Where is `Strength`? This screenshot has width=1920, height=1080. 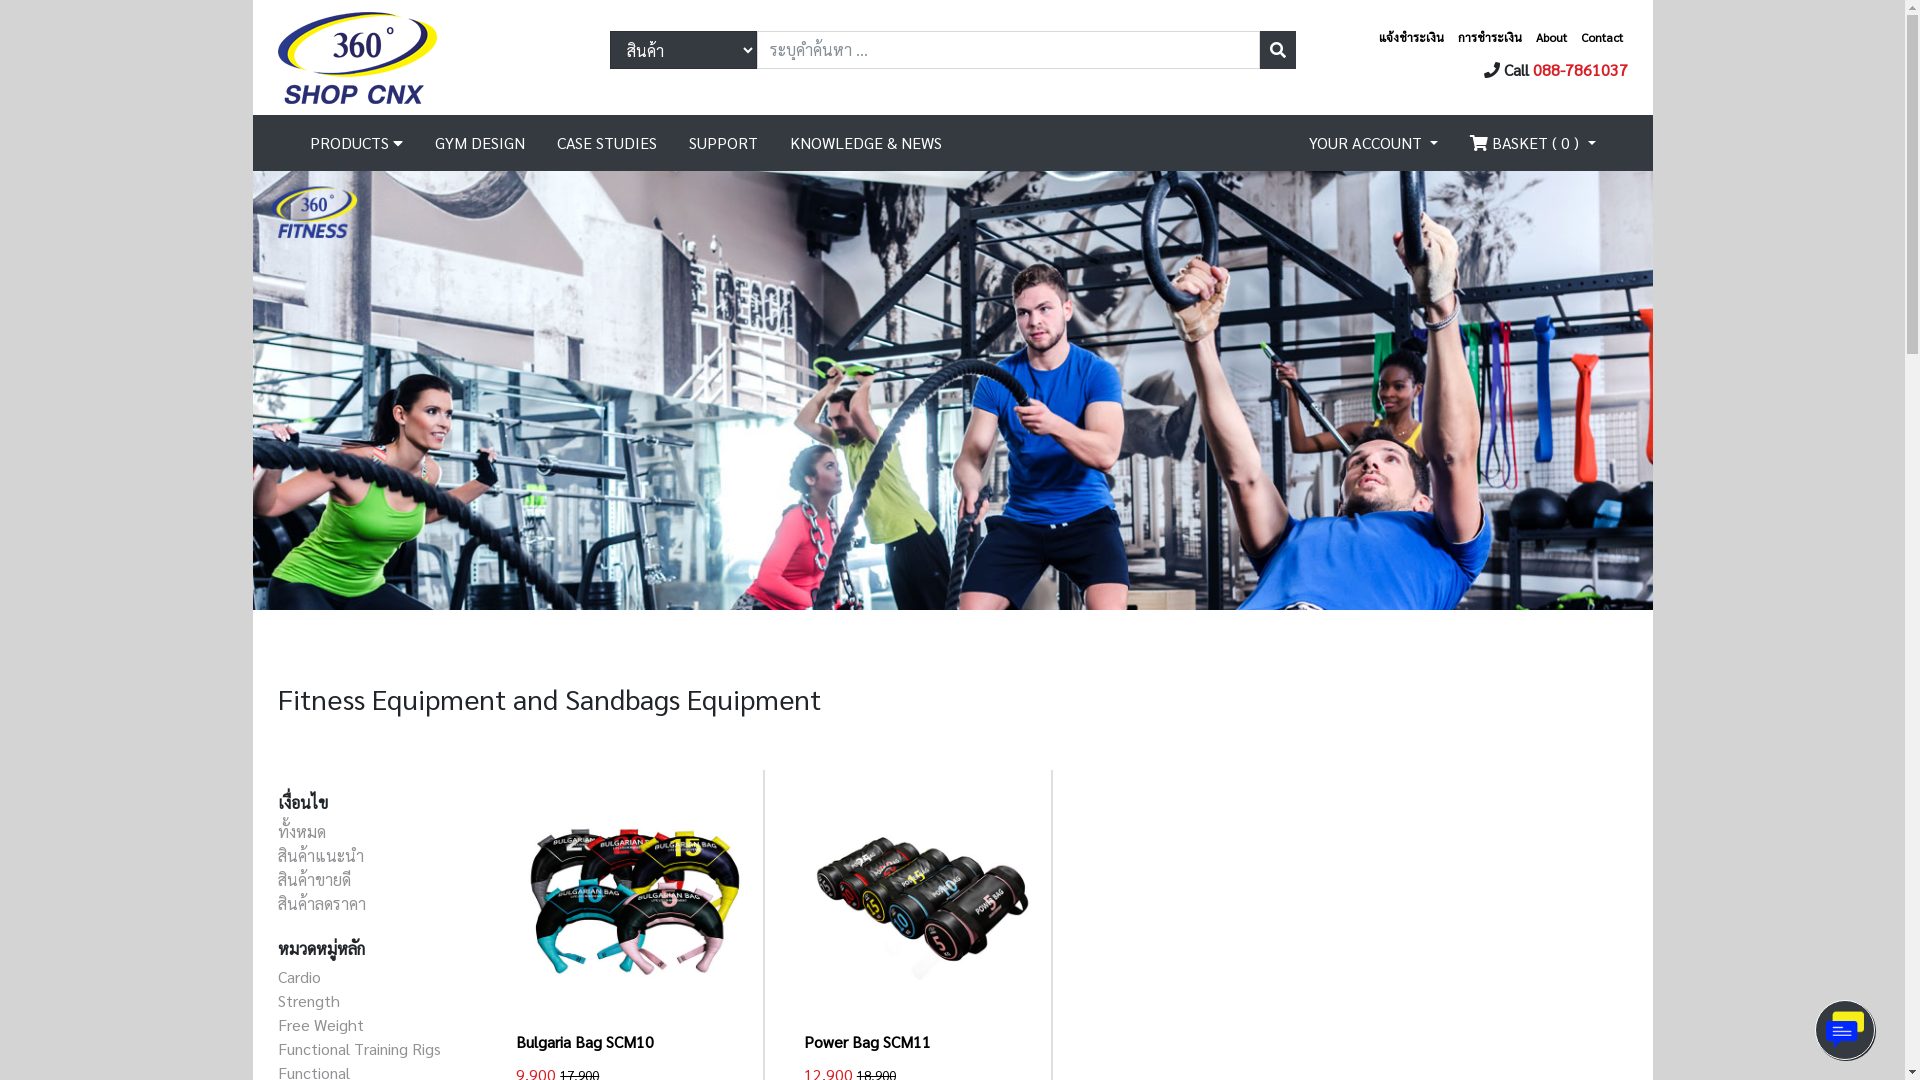 Strength is located at coordinates (309, 1000).